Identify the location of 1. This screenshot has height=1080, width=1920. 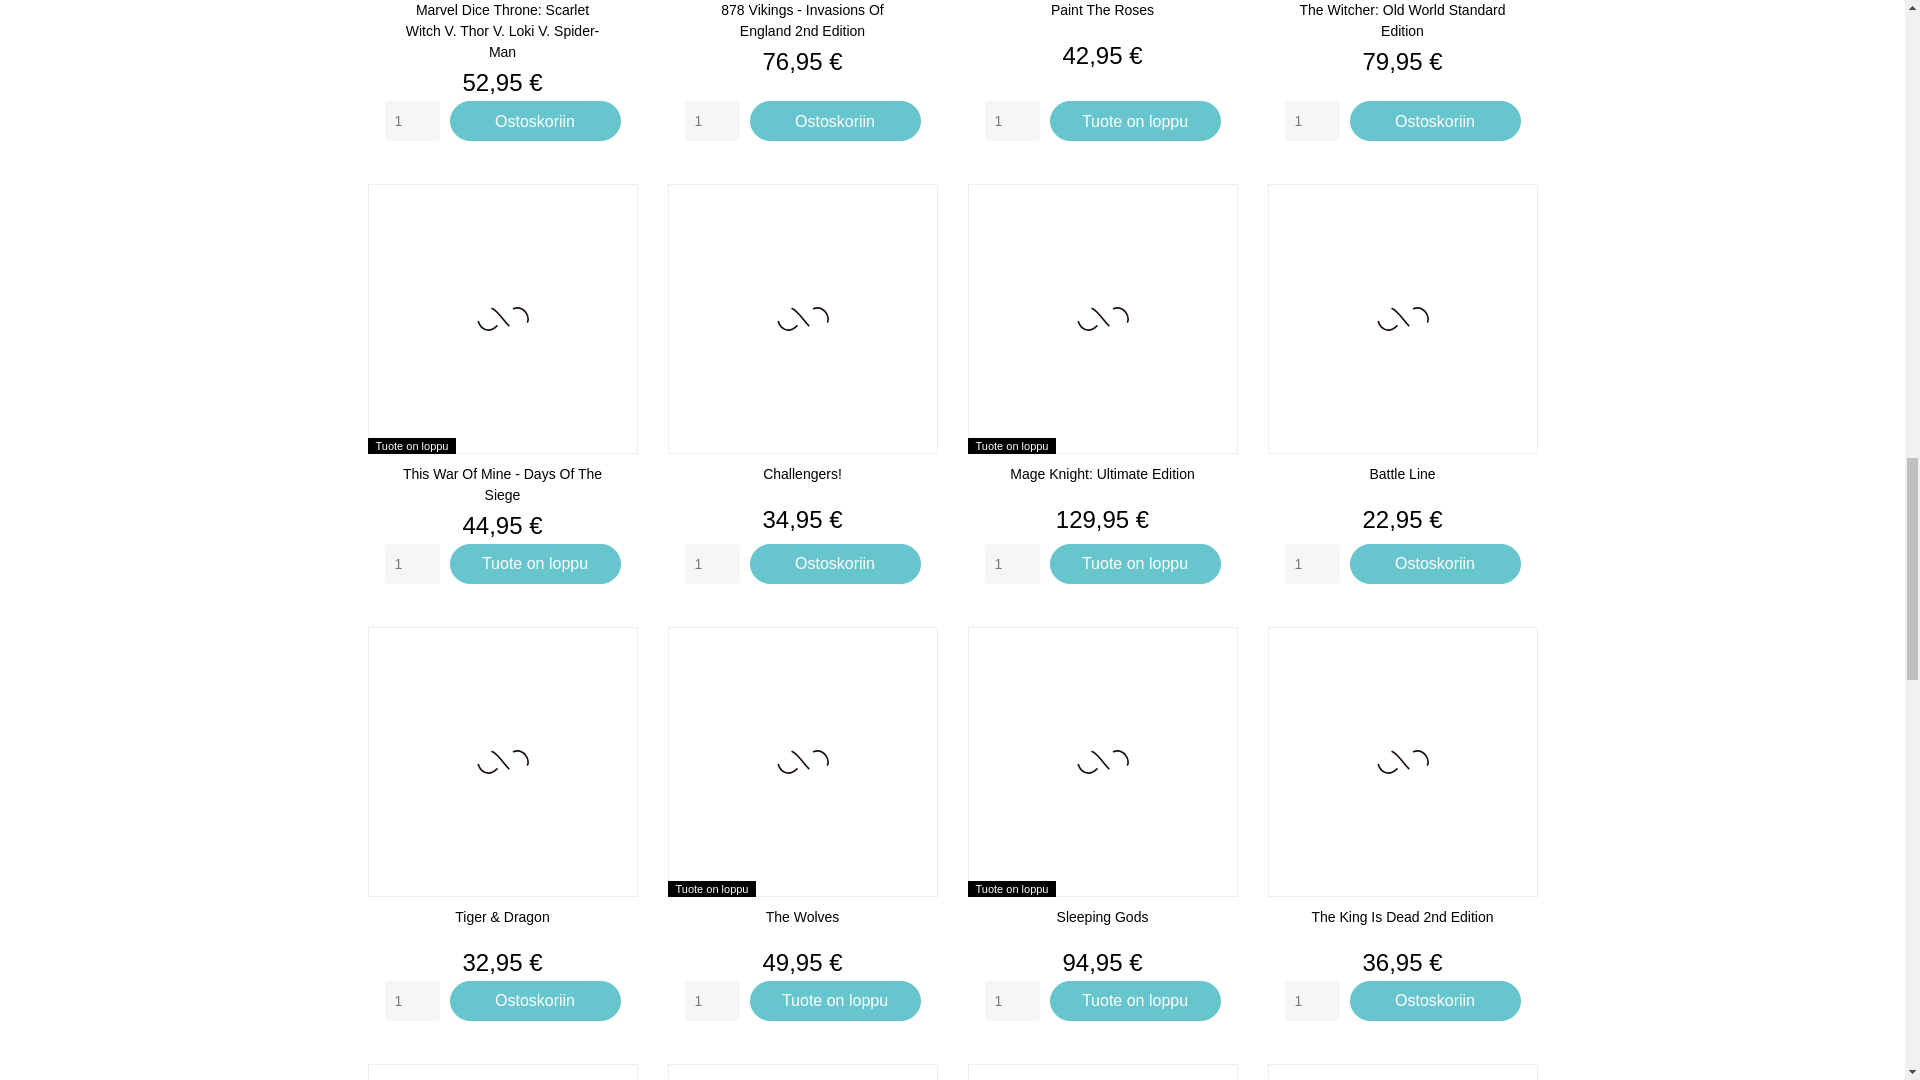
(711, 1000).